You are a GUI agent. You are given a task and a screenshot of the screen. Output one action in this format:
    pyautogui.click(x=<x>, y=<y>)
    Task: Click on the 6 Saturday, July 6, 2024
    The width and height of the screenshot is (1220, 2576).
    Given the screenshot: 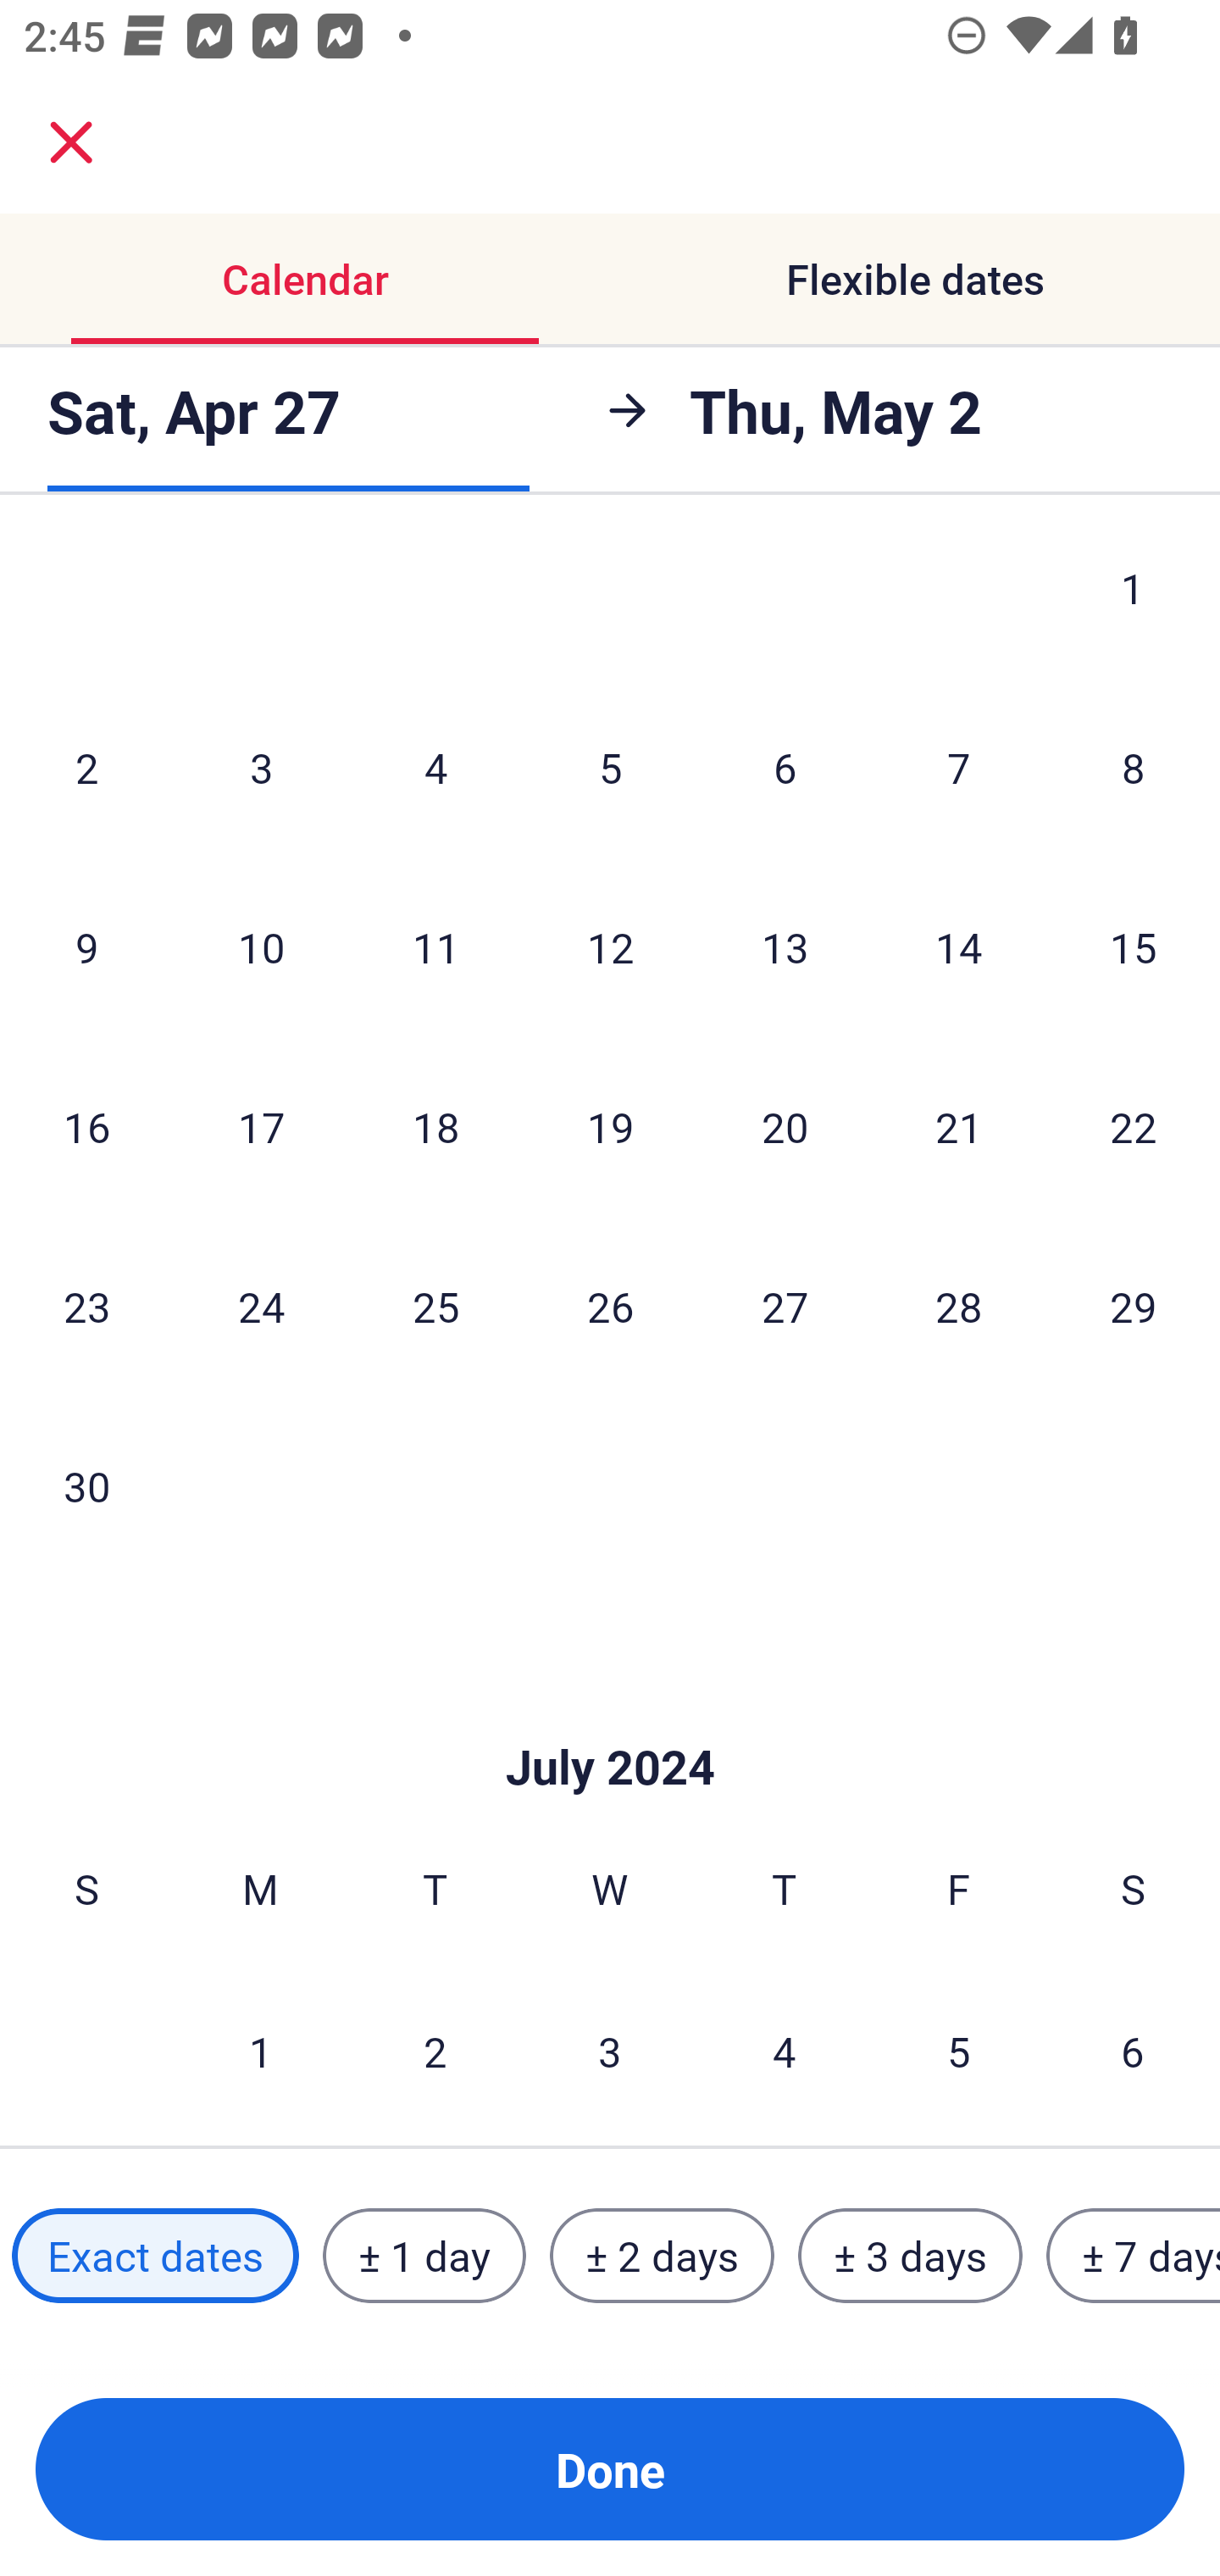 What is the action you would take?
    pyautogui.click(x=1133, y=2051)
    